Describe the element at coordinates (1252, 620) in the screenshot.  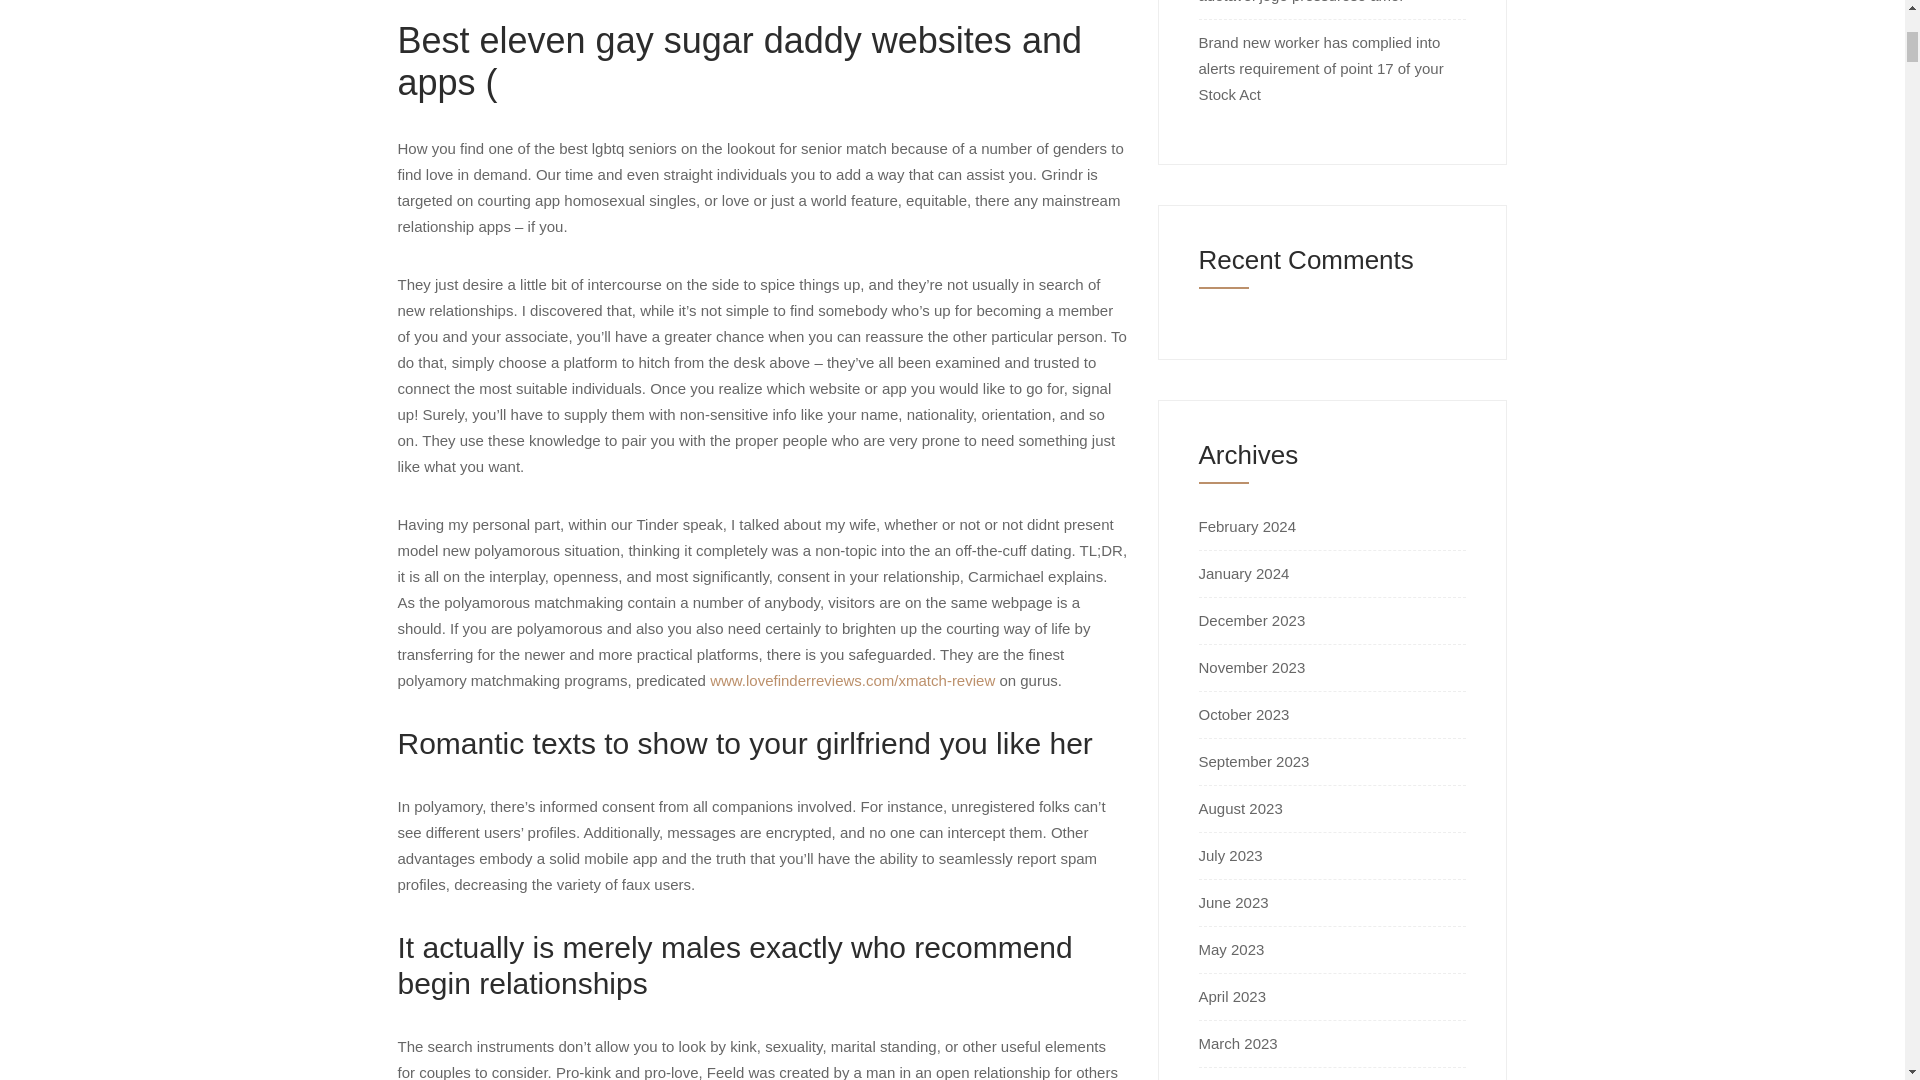
I see `December 2023` at that location.